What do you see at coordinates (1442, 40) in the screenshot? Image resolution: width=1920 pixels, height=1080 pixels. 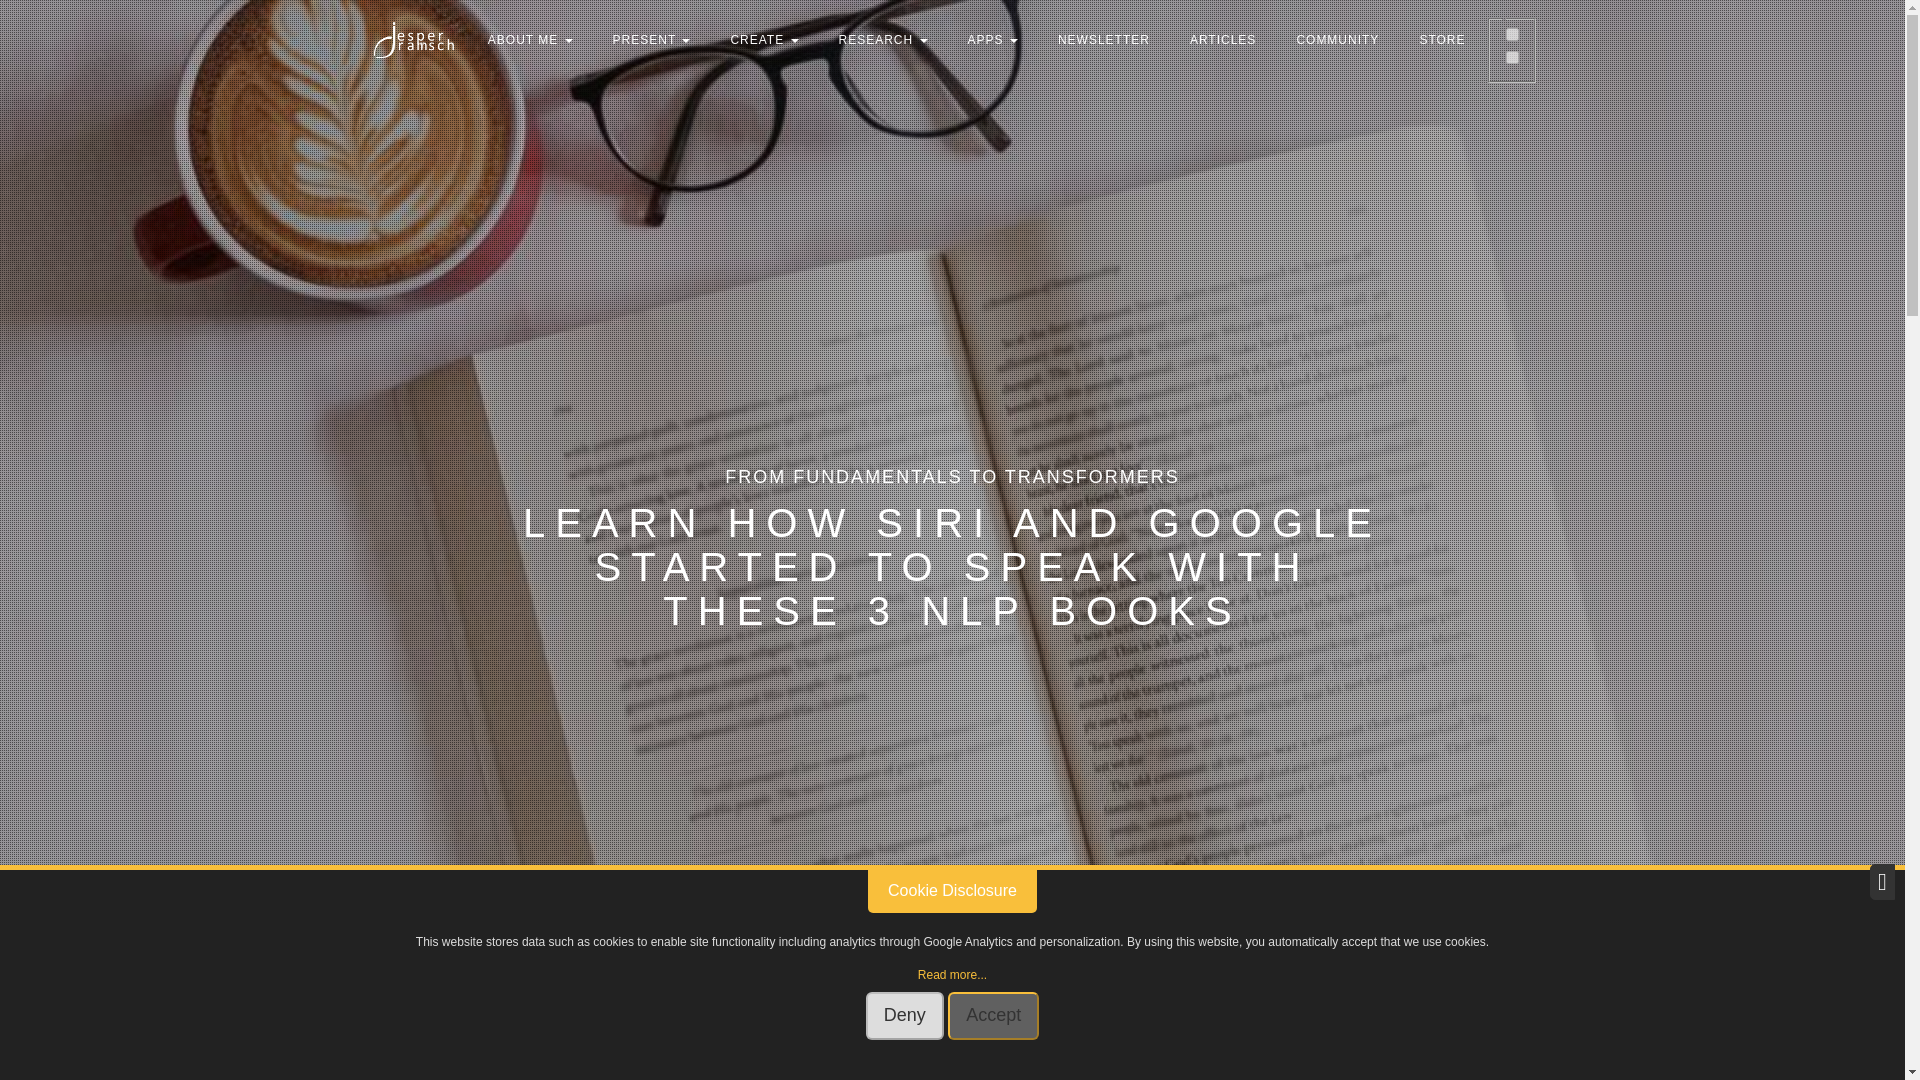 I see `STORE` at bounding box center [1442, 40].